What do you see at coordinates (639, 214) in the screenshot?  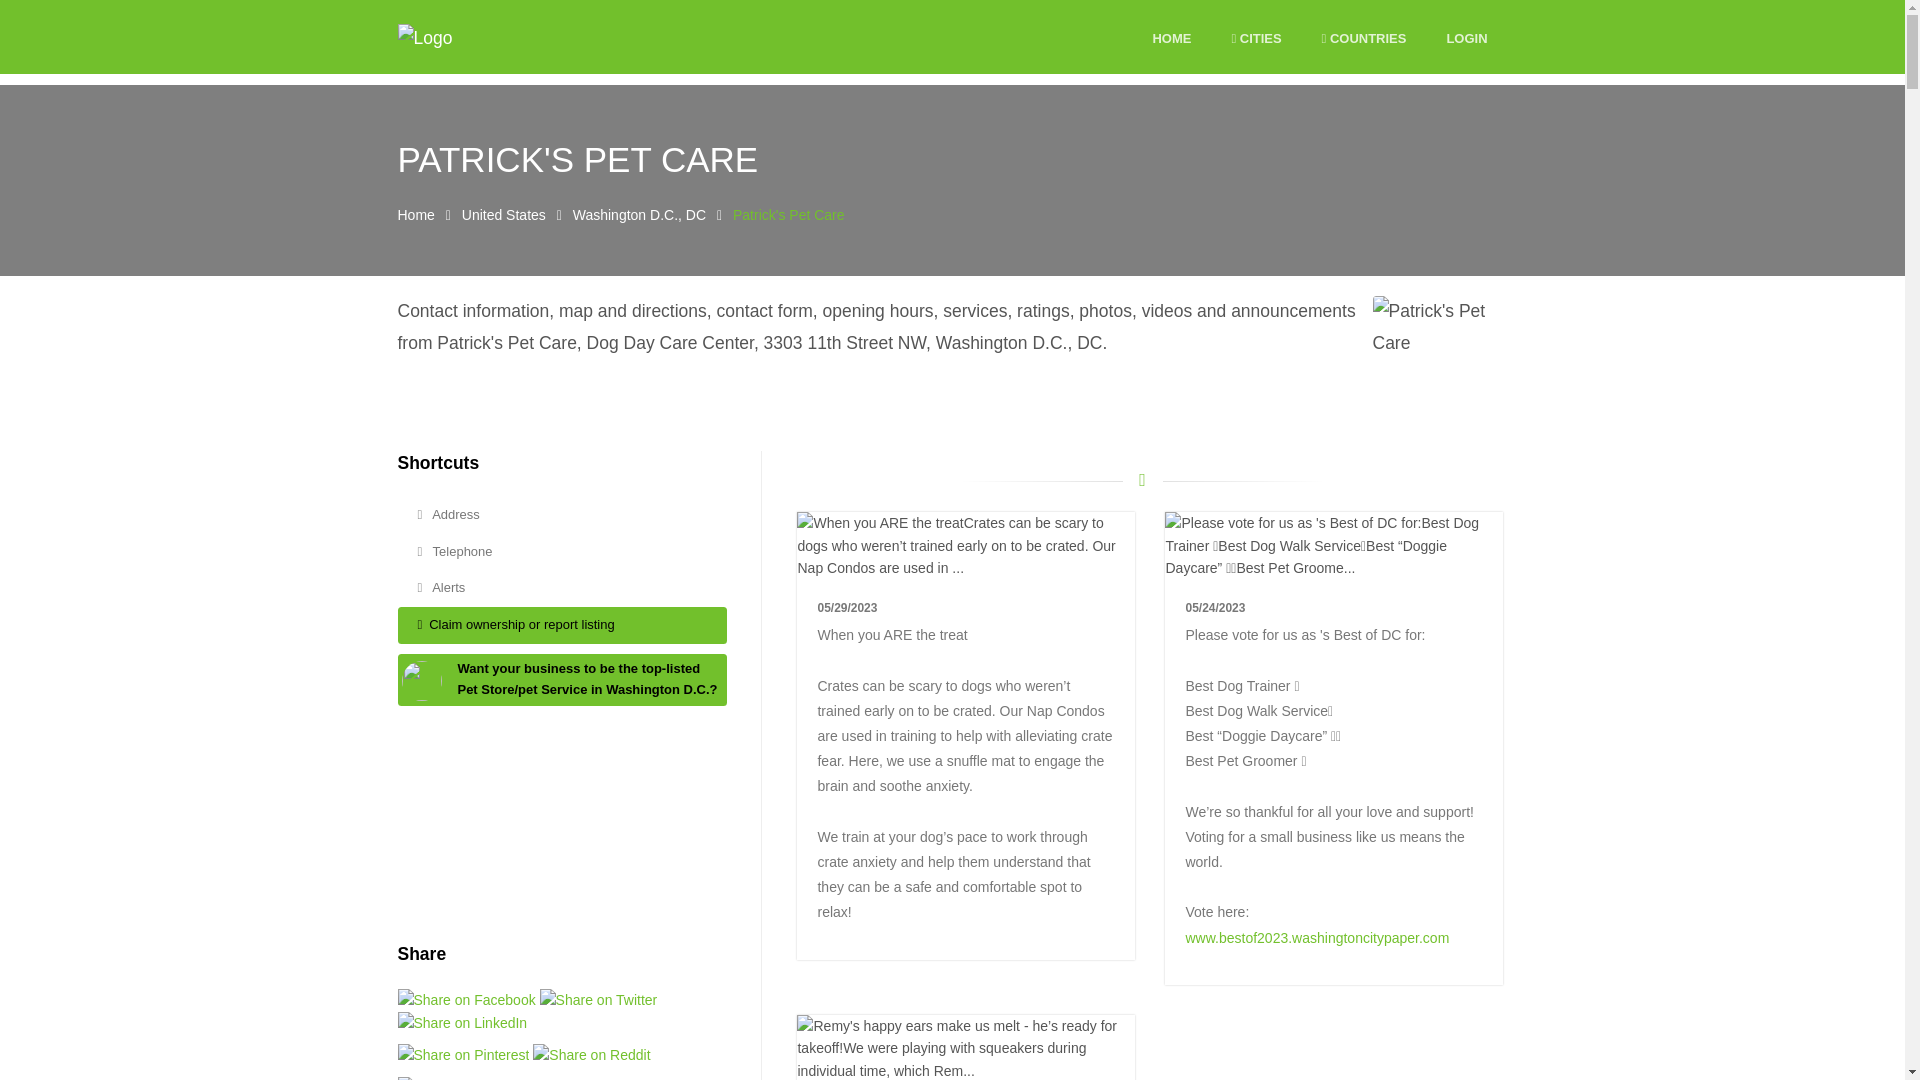 I see `Washington D.C., DC` at bounding box center [639, 214].